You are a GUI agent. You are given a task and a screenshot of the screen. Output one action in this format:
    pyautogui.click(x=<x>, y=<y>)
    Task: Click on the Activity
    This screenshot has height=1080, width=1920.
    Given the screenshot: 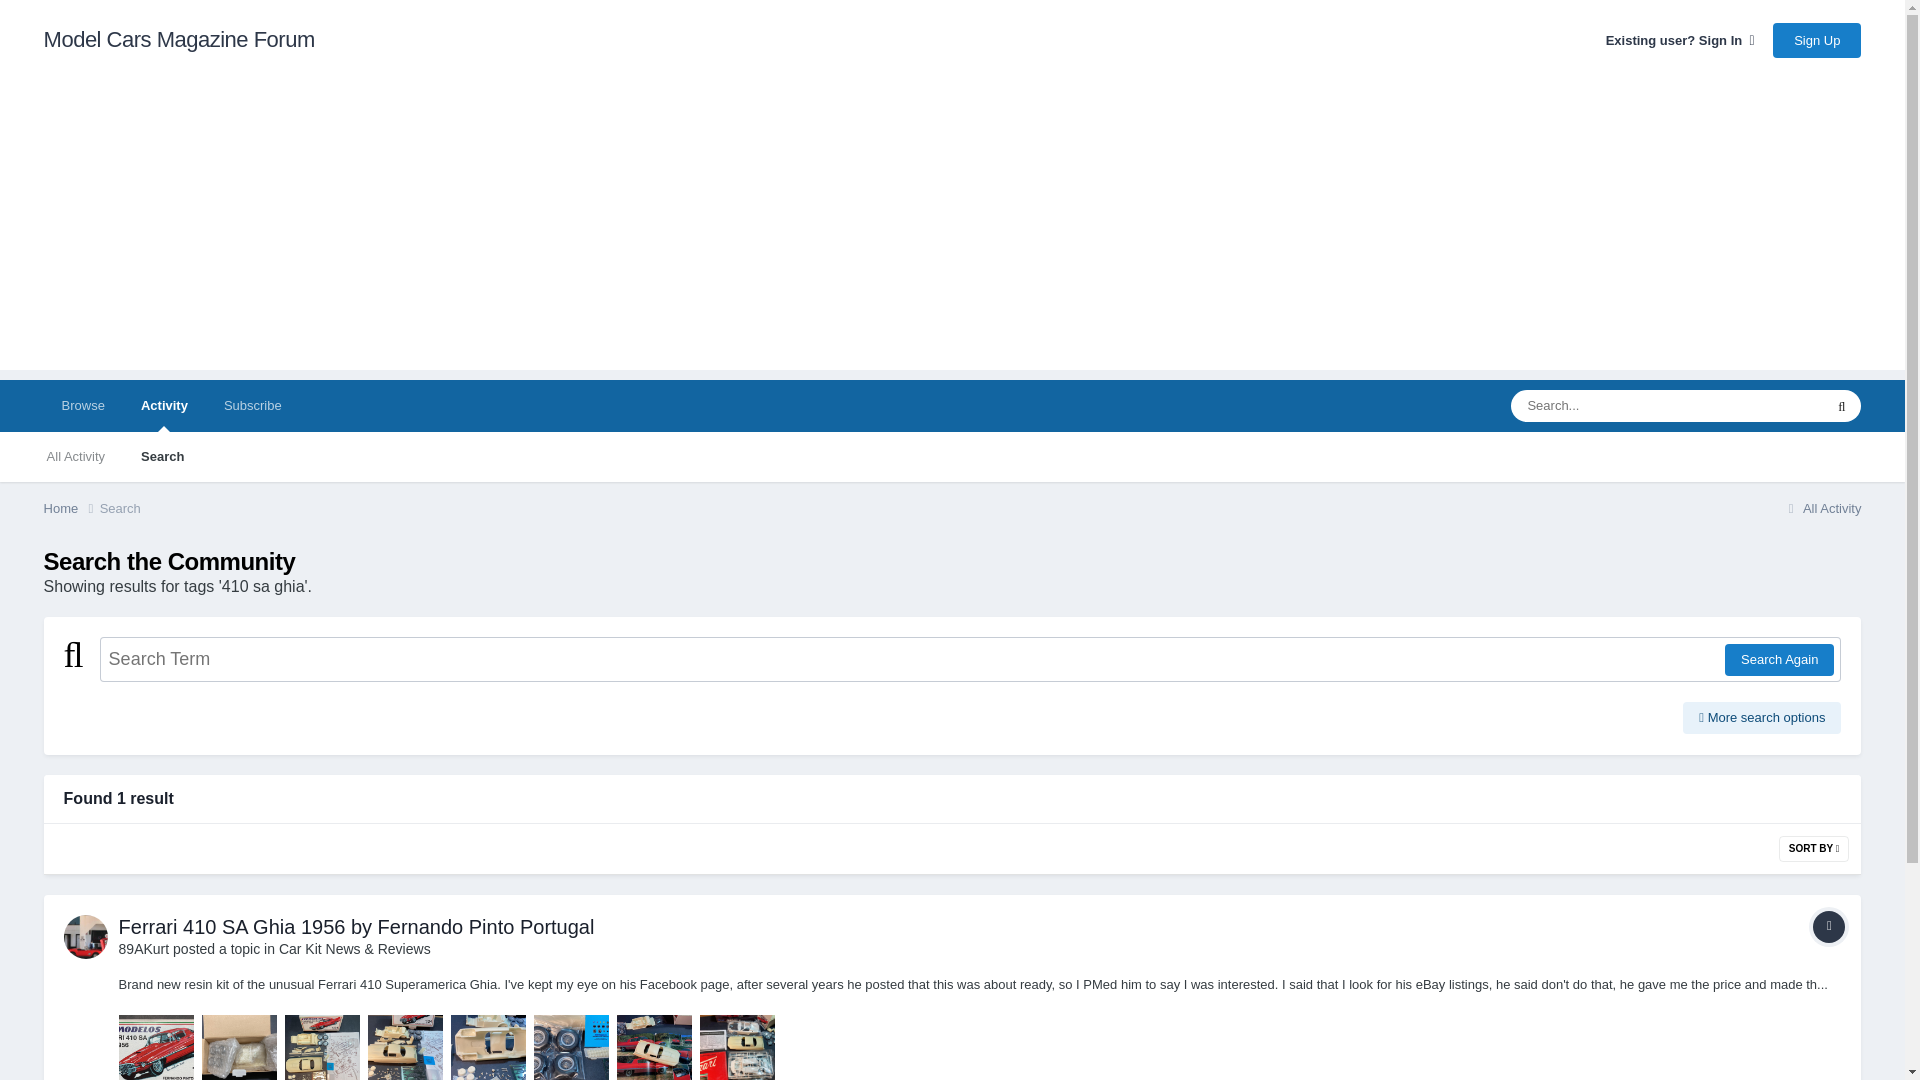 What is the action you would take?
    pyautogui.click(x=164, y=406)
    